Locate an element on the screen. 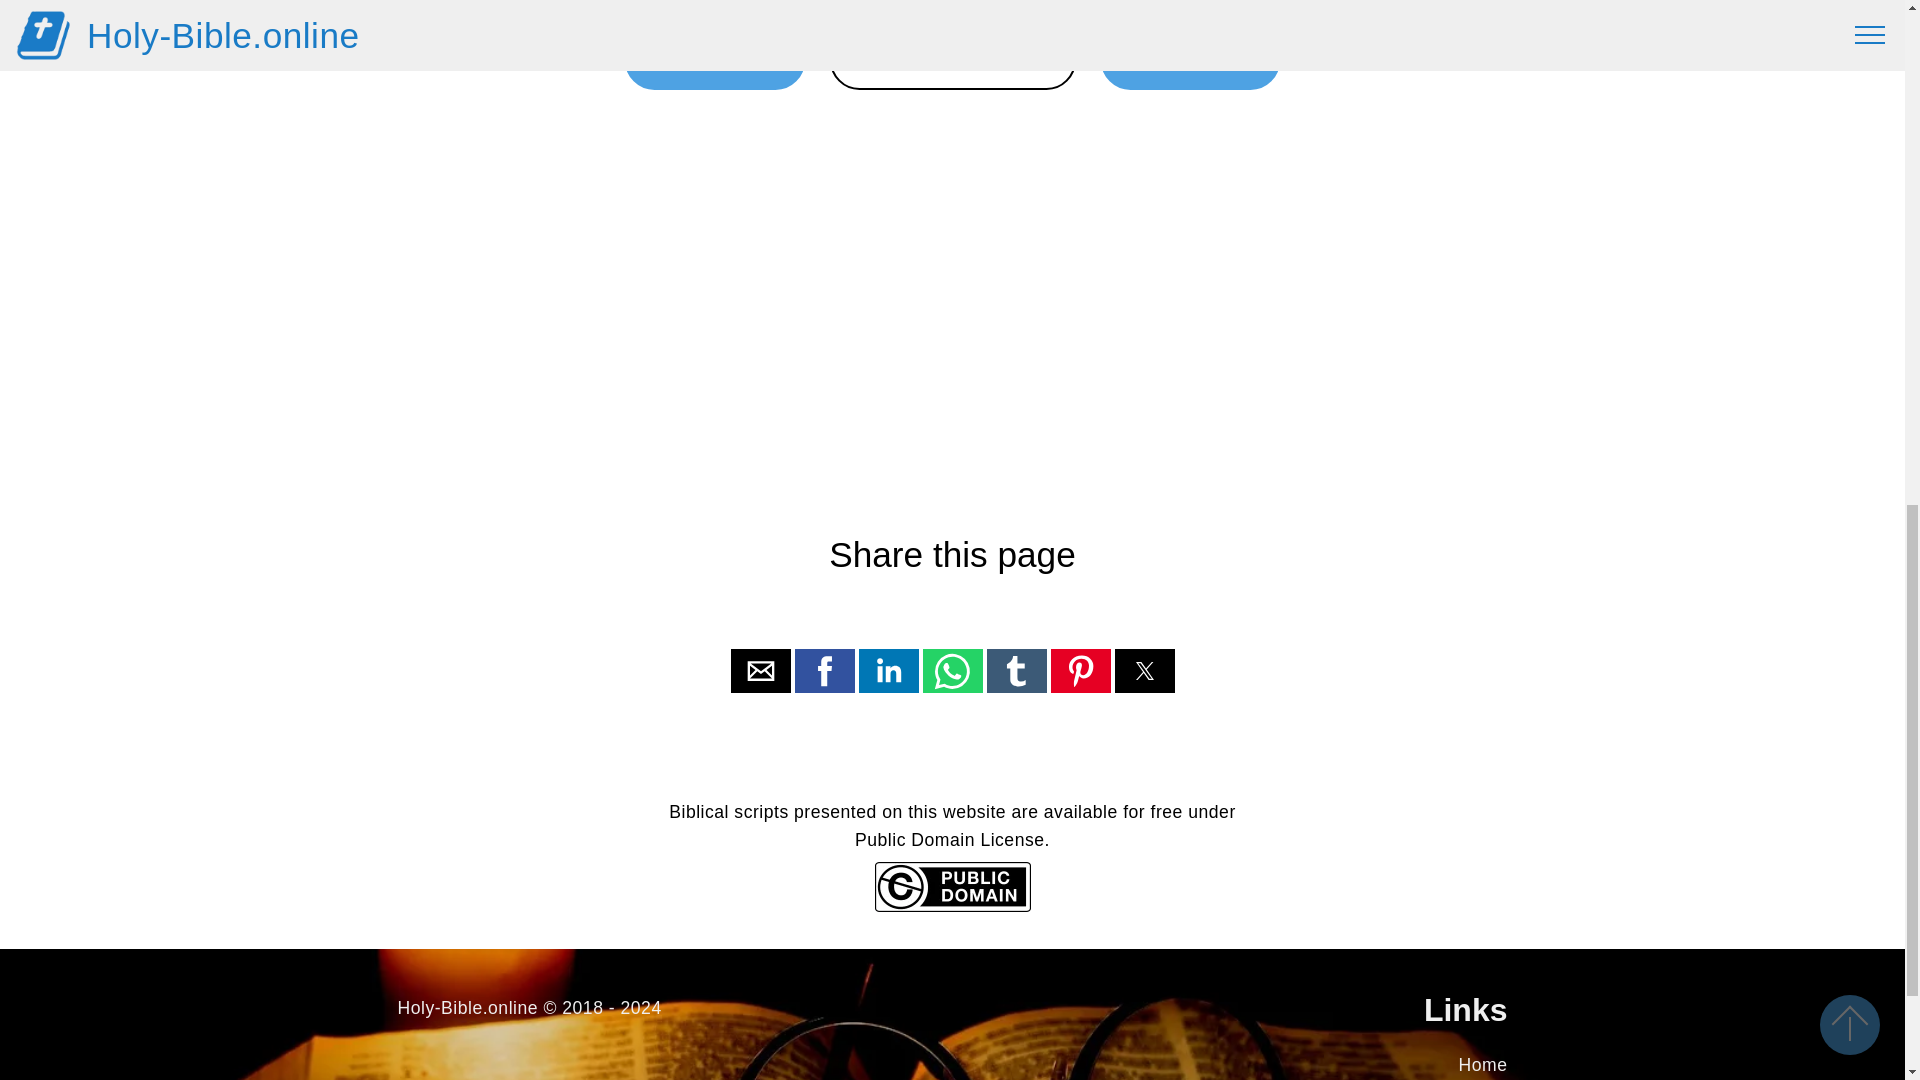 The width and height of the screenshot is (1920, 1080). Click to read more about Public Domain in Wikipedia is located at coordinates (951, 906).